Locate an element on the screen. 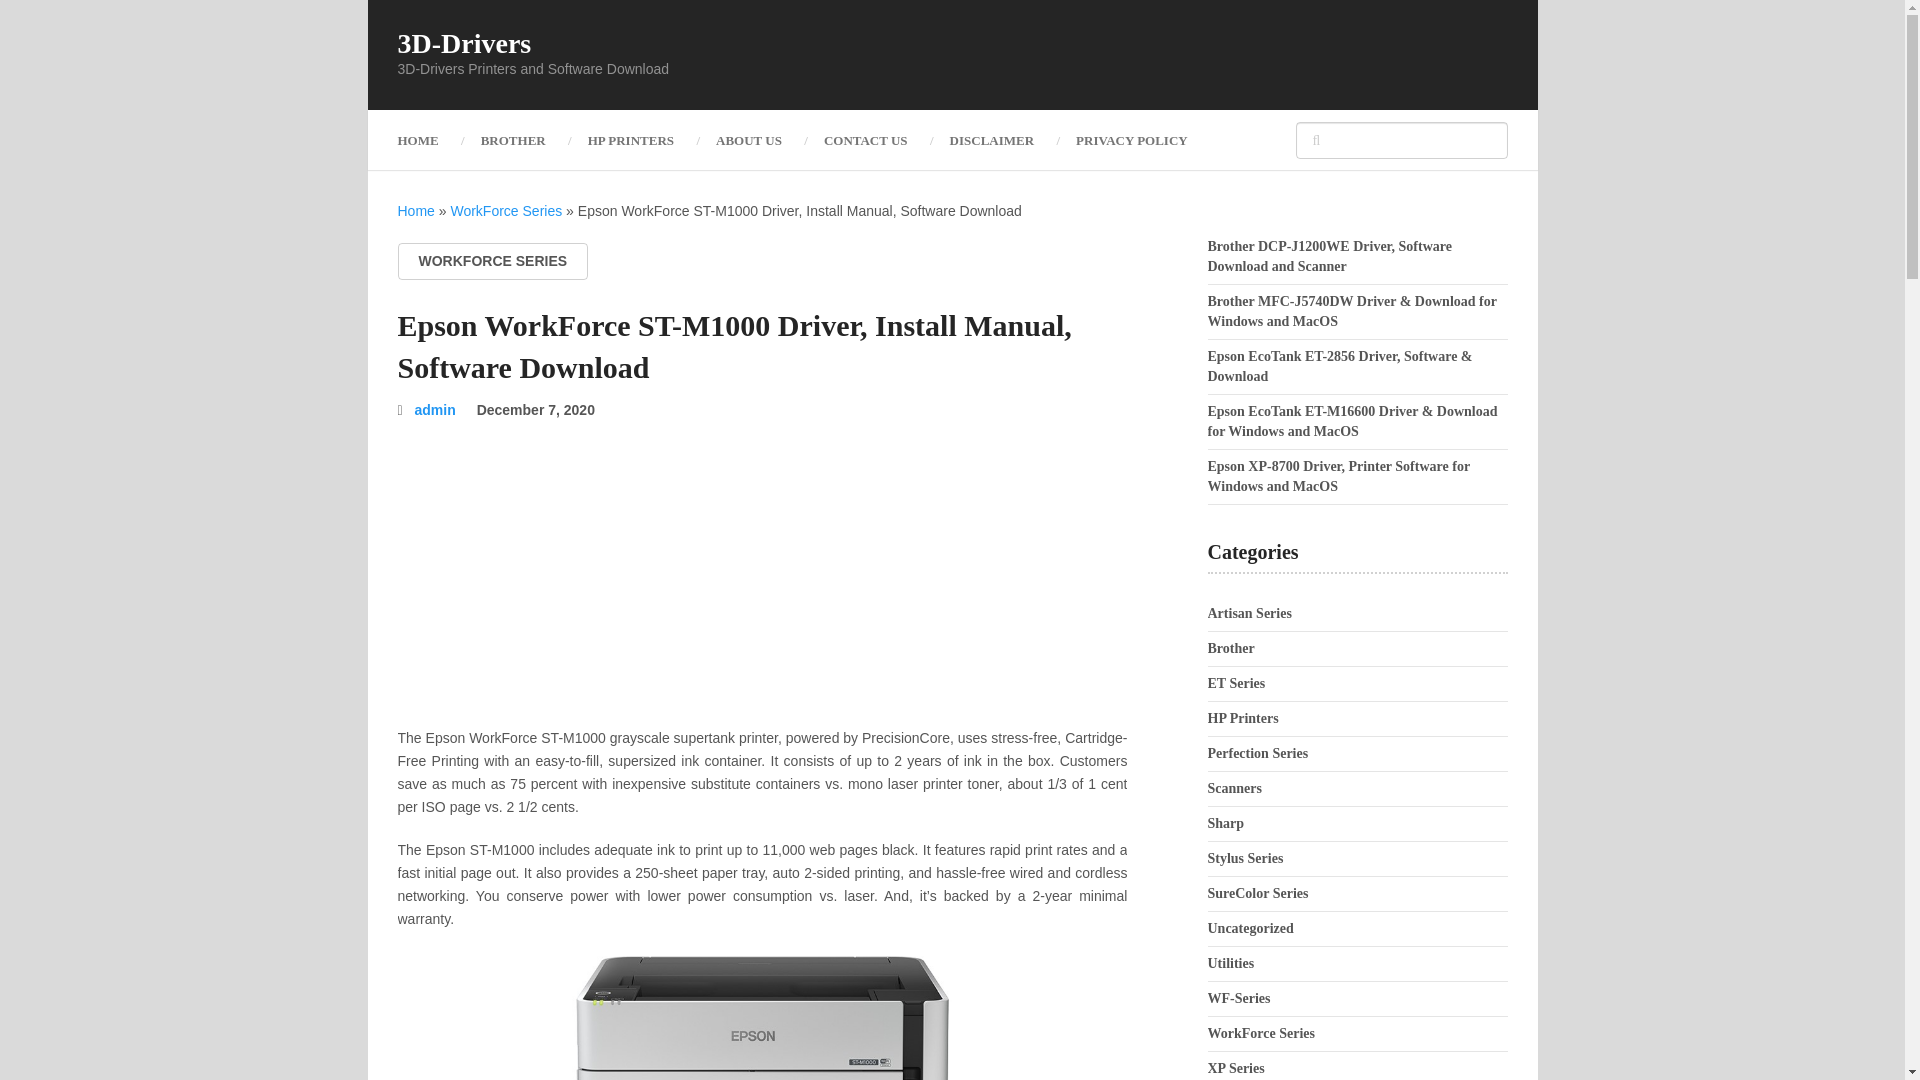 This screenshot has width=1920, height=1080. ABOUT US is located at coordinates (748, 140).